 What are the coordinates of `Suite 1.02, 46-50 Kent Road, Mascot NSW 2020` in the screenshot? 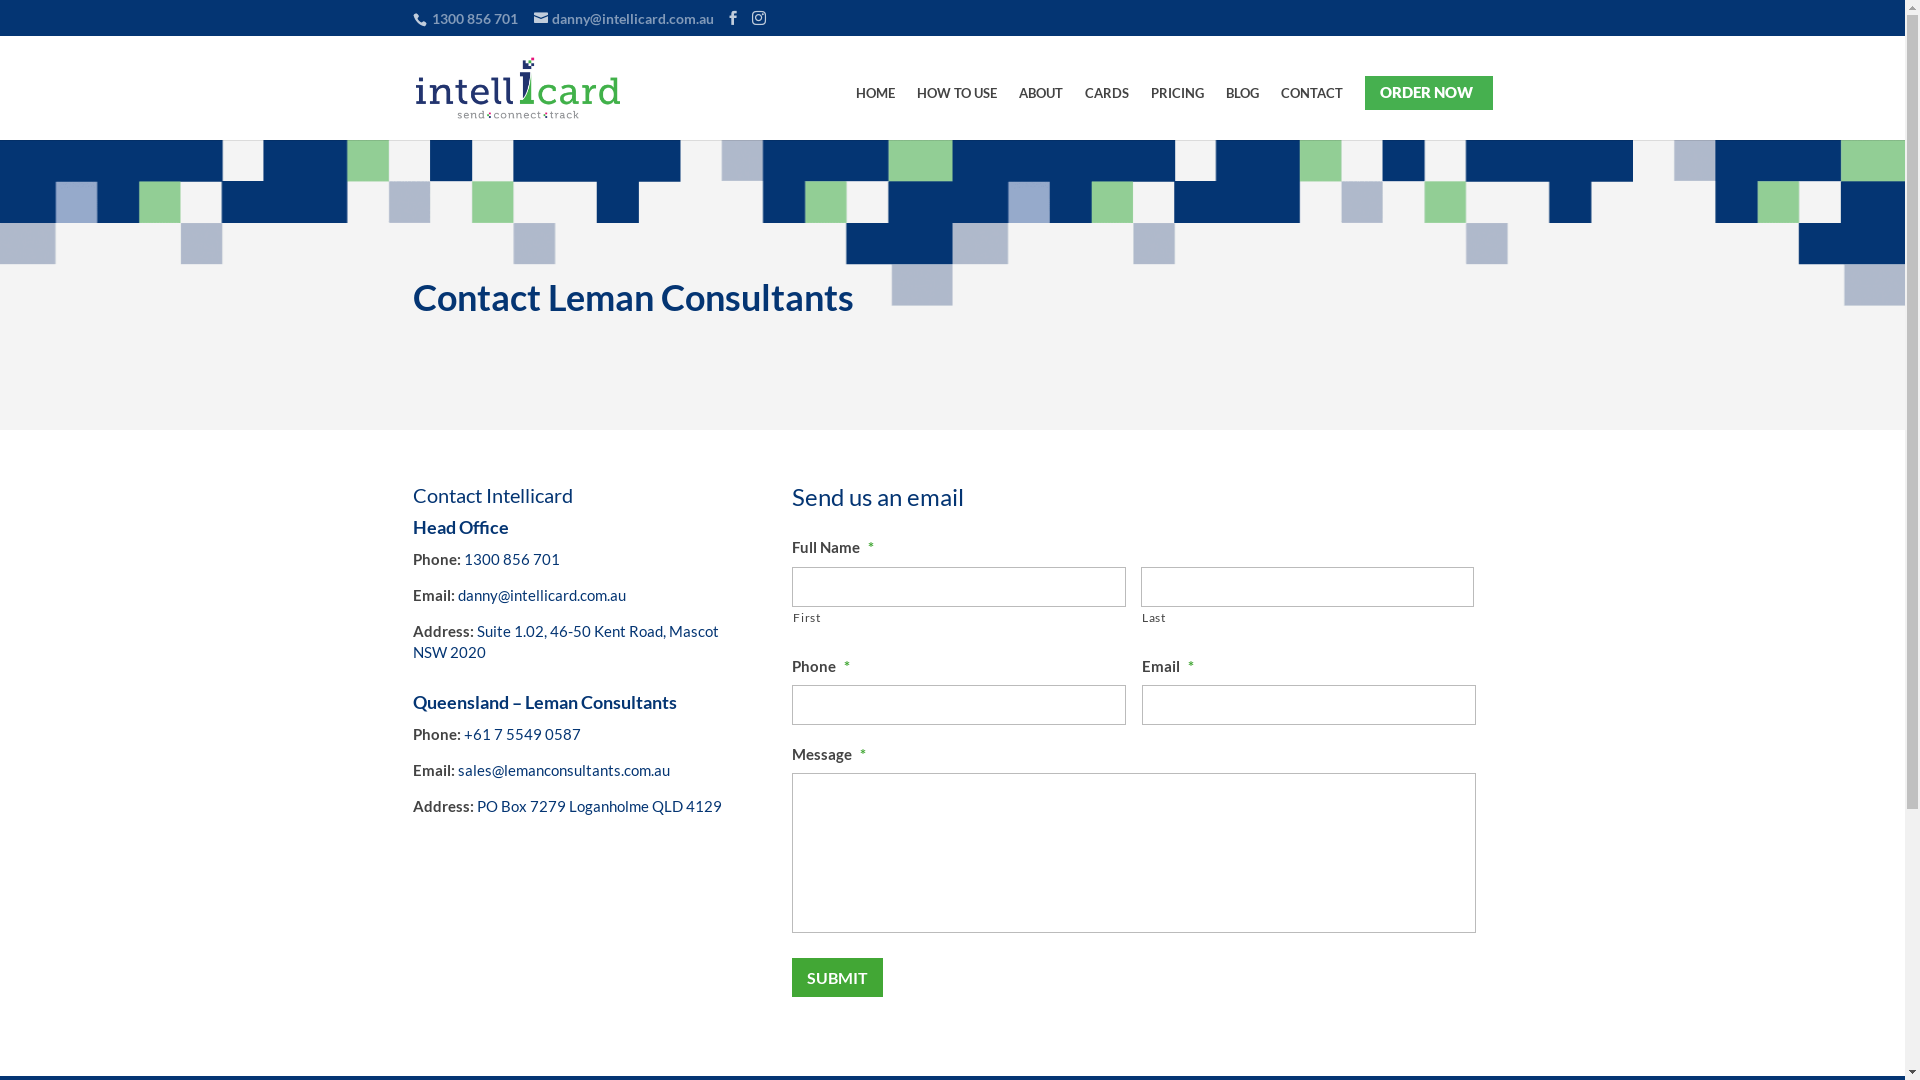 It's located at (565, 642).